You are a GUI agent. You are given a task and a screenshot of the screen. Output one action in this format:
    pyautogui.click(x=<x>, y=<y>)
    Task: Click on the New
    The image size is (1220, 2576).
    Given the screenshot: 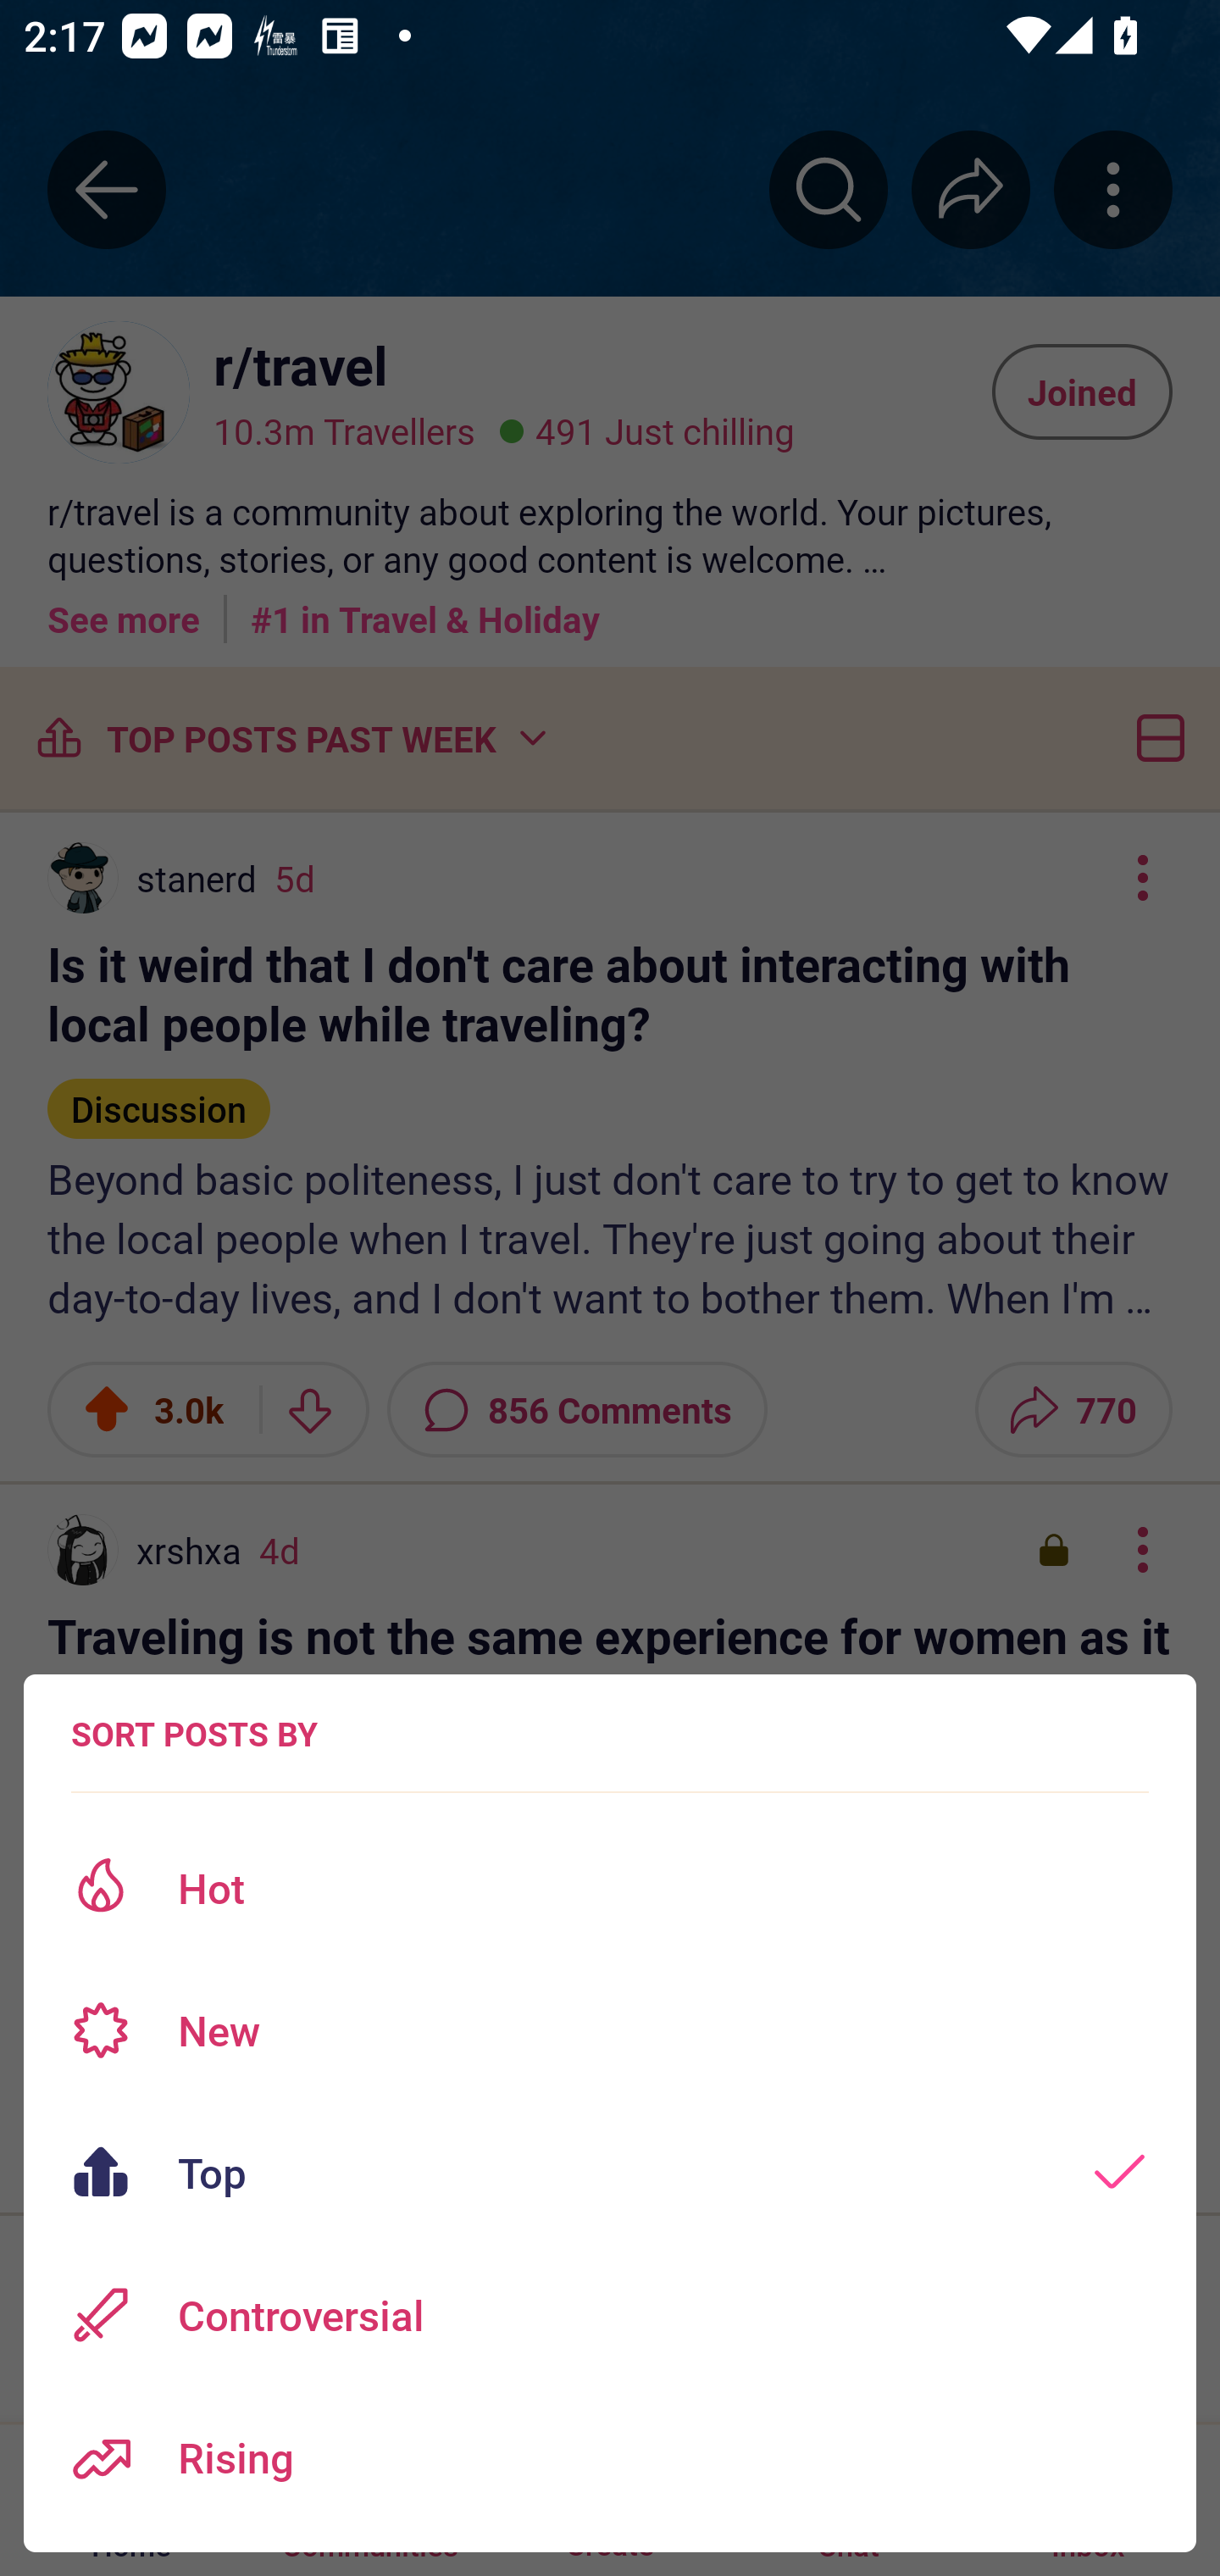 What is the action you would take?
    pyautogui.click(x=610, y=2030)
    